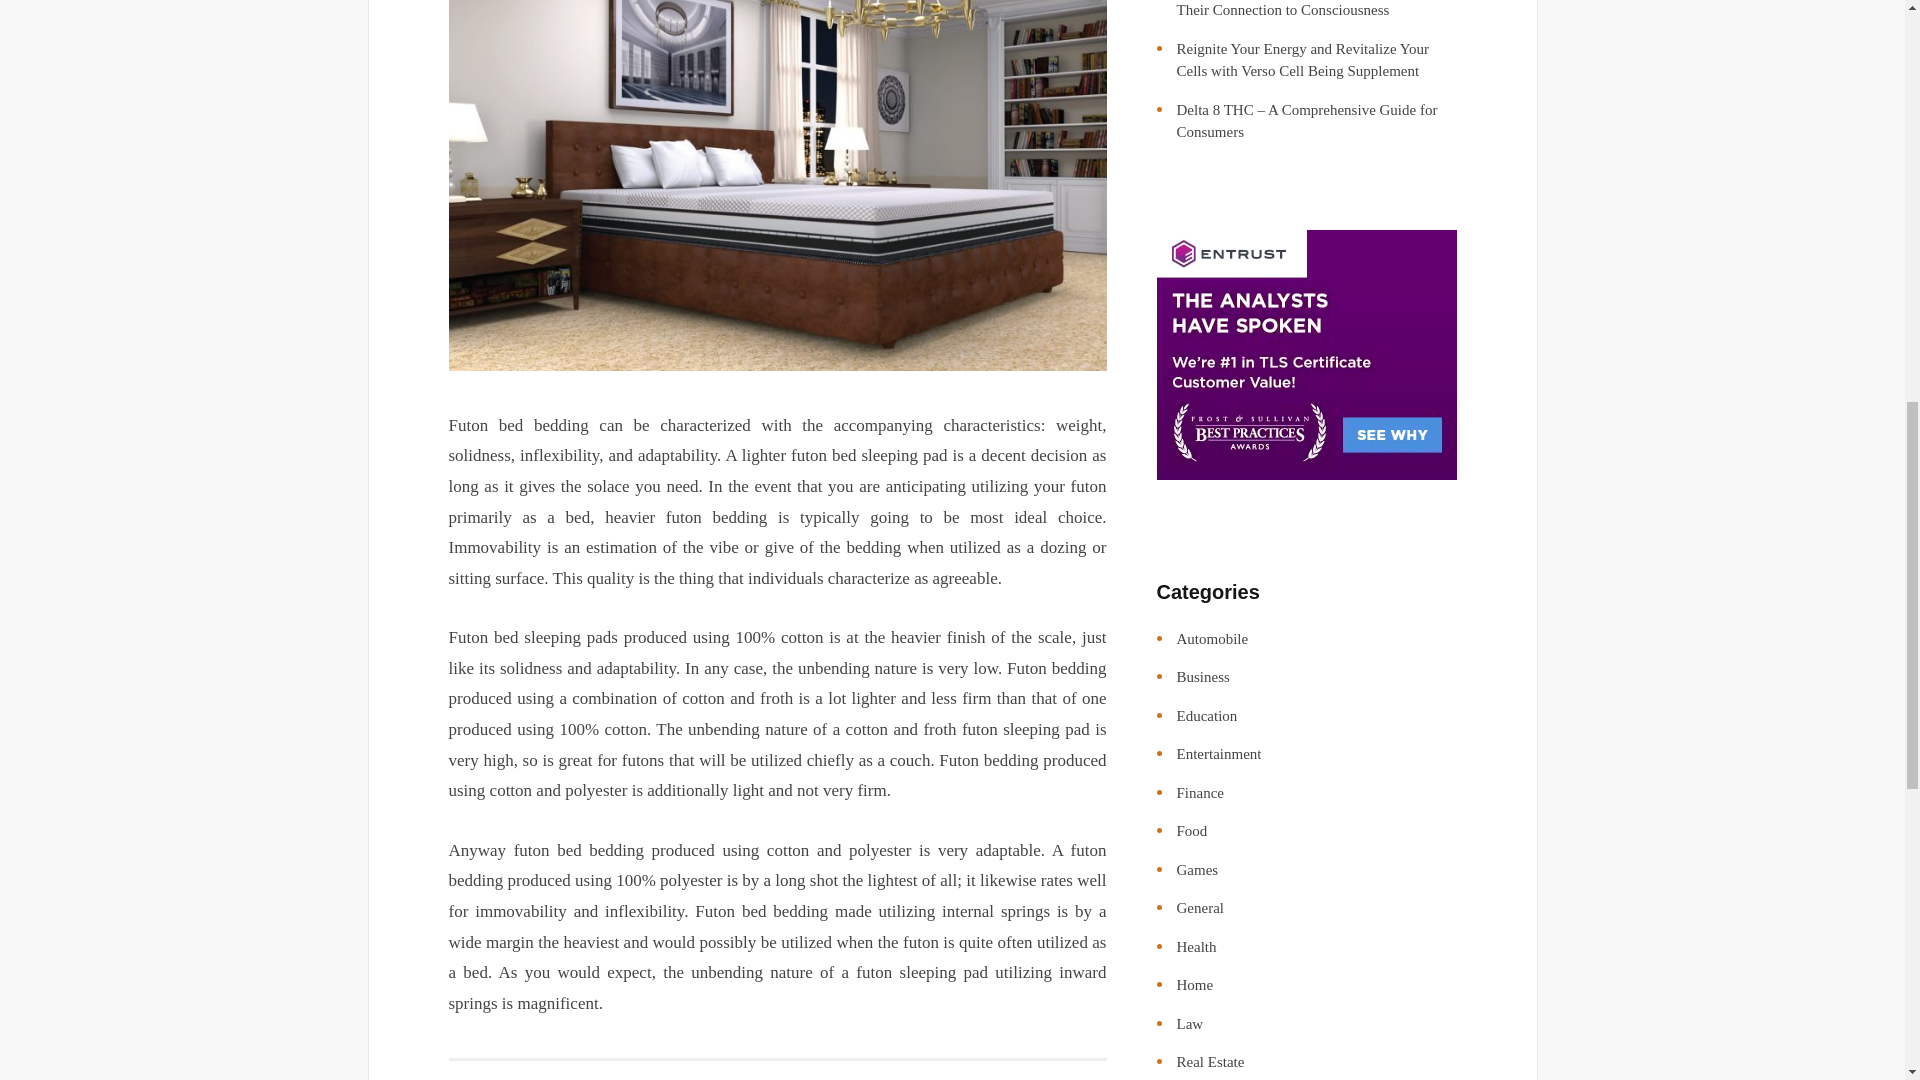  I want to click on Finance, so click(1199, 793).